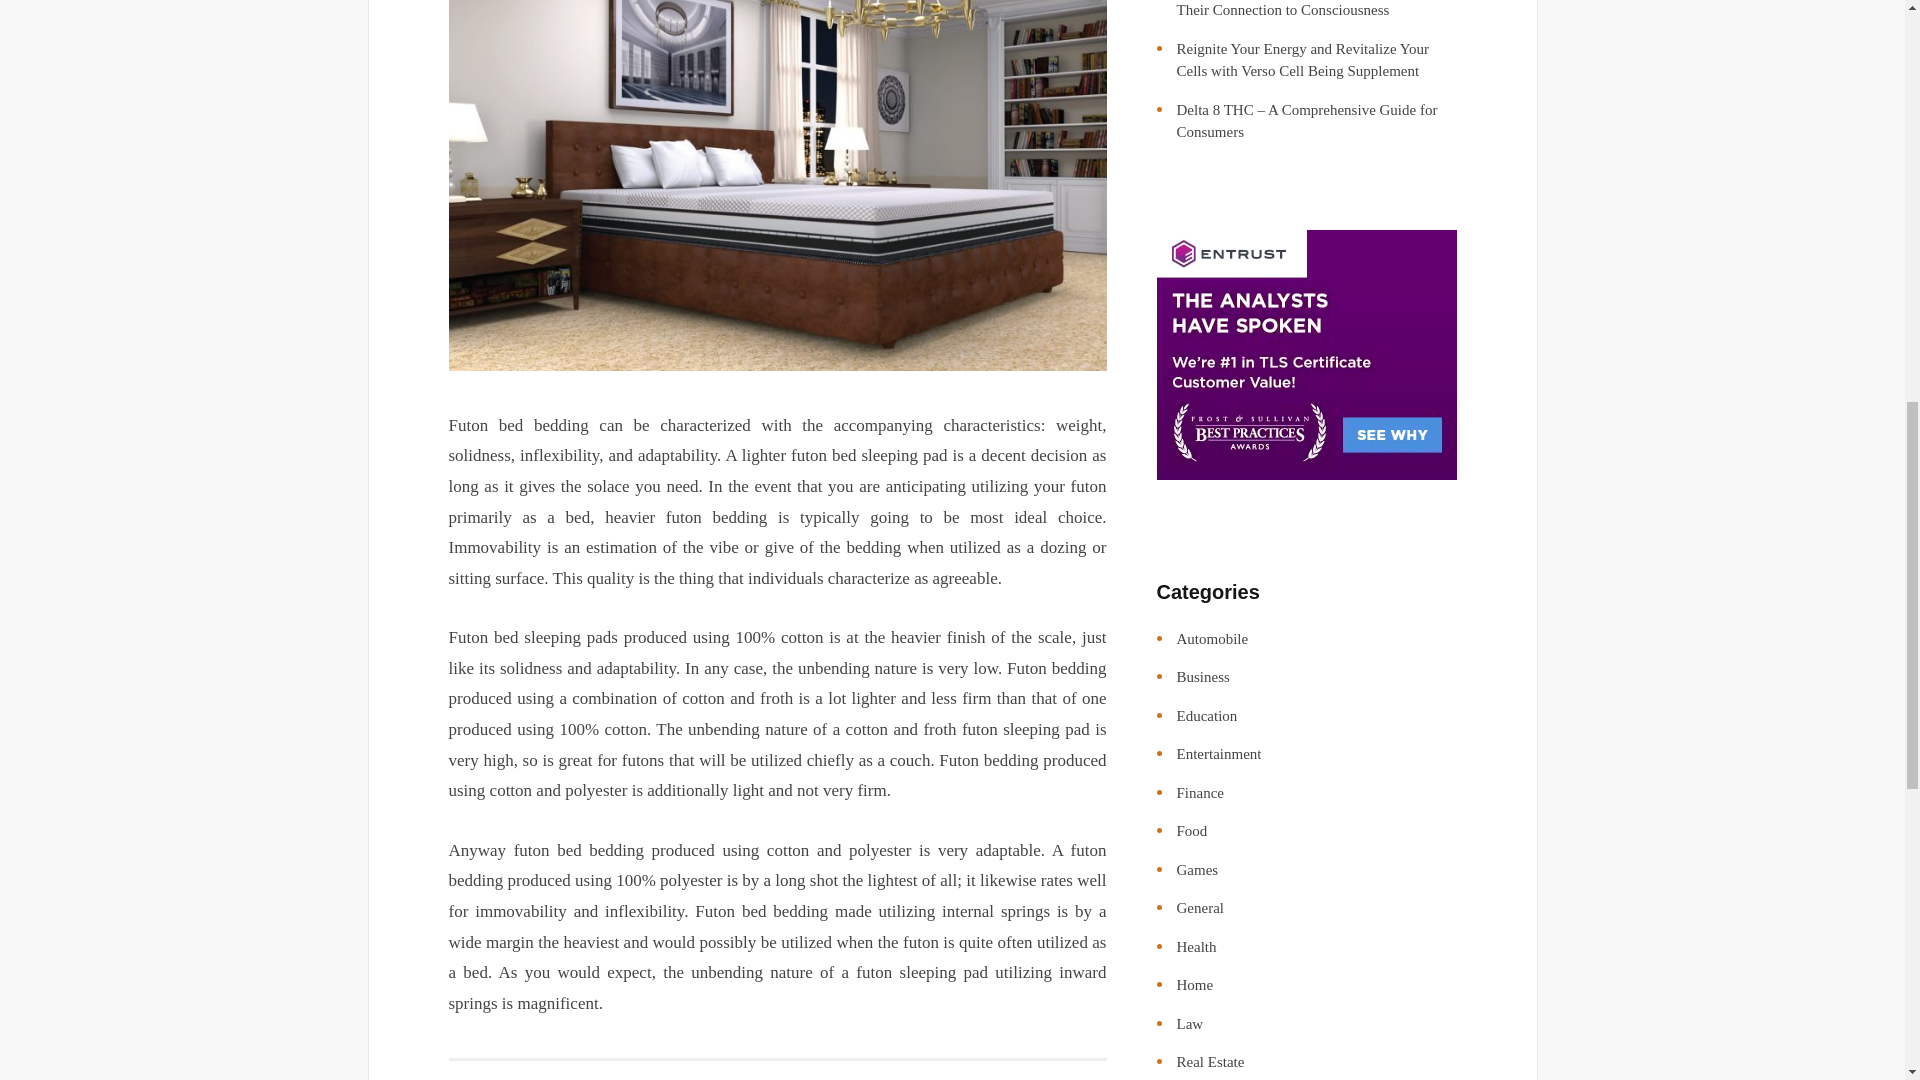  I want to click on Finance, so click(1199, 793).